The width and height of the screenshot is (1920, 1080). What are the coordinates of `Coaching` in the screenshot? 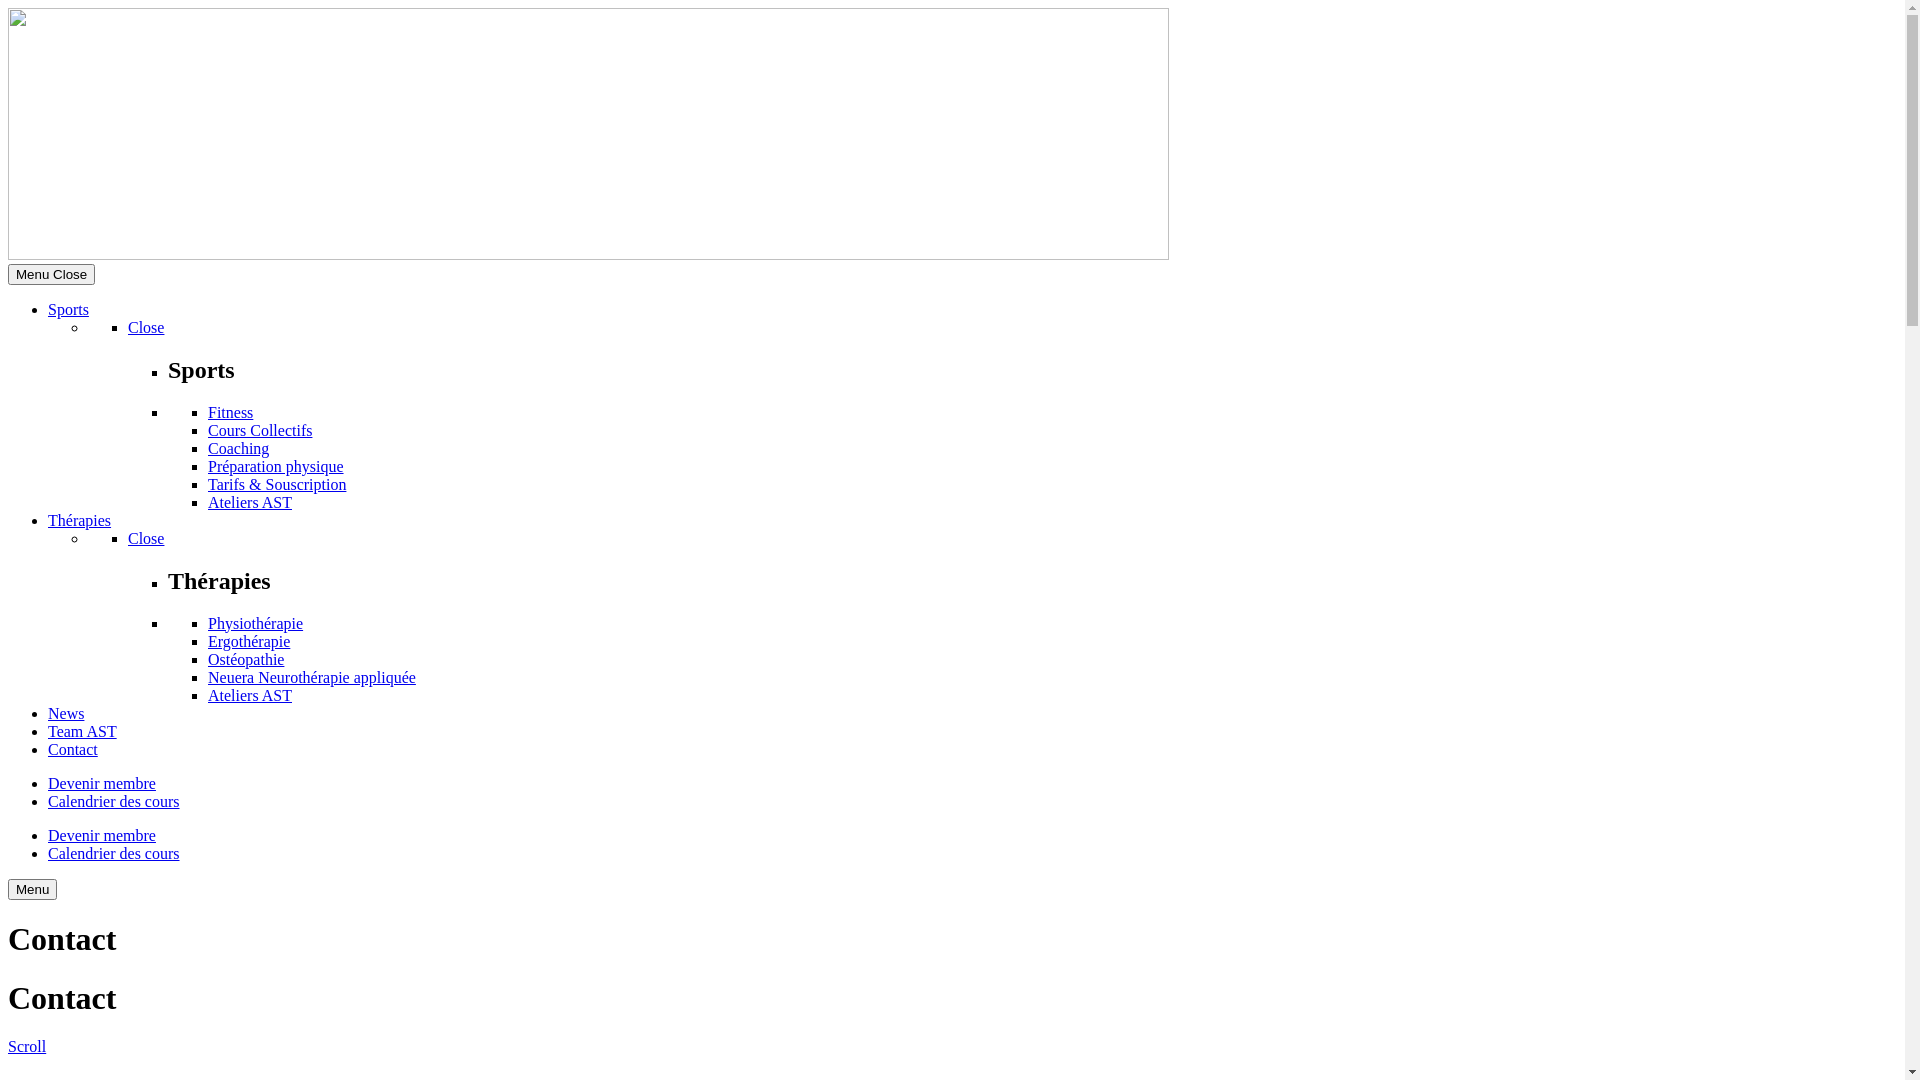 It's located at (238, 448).